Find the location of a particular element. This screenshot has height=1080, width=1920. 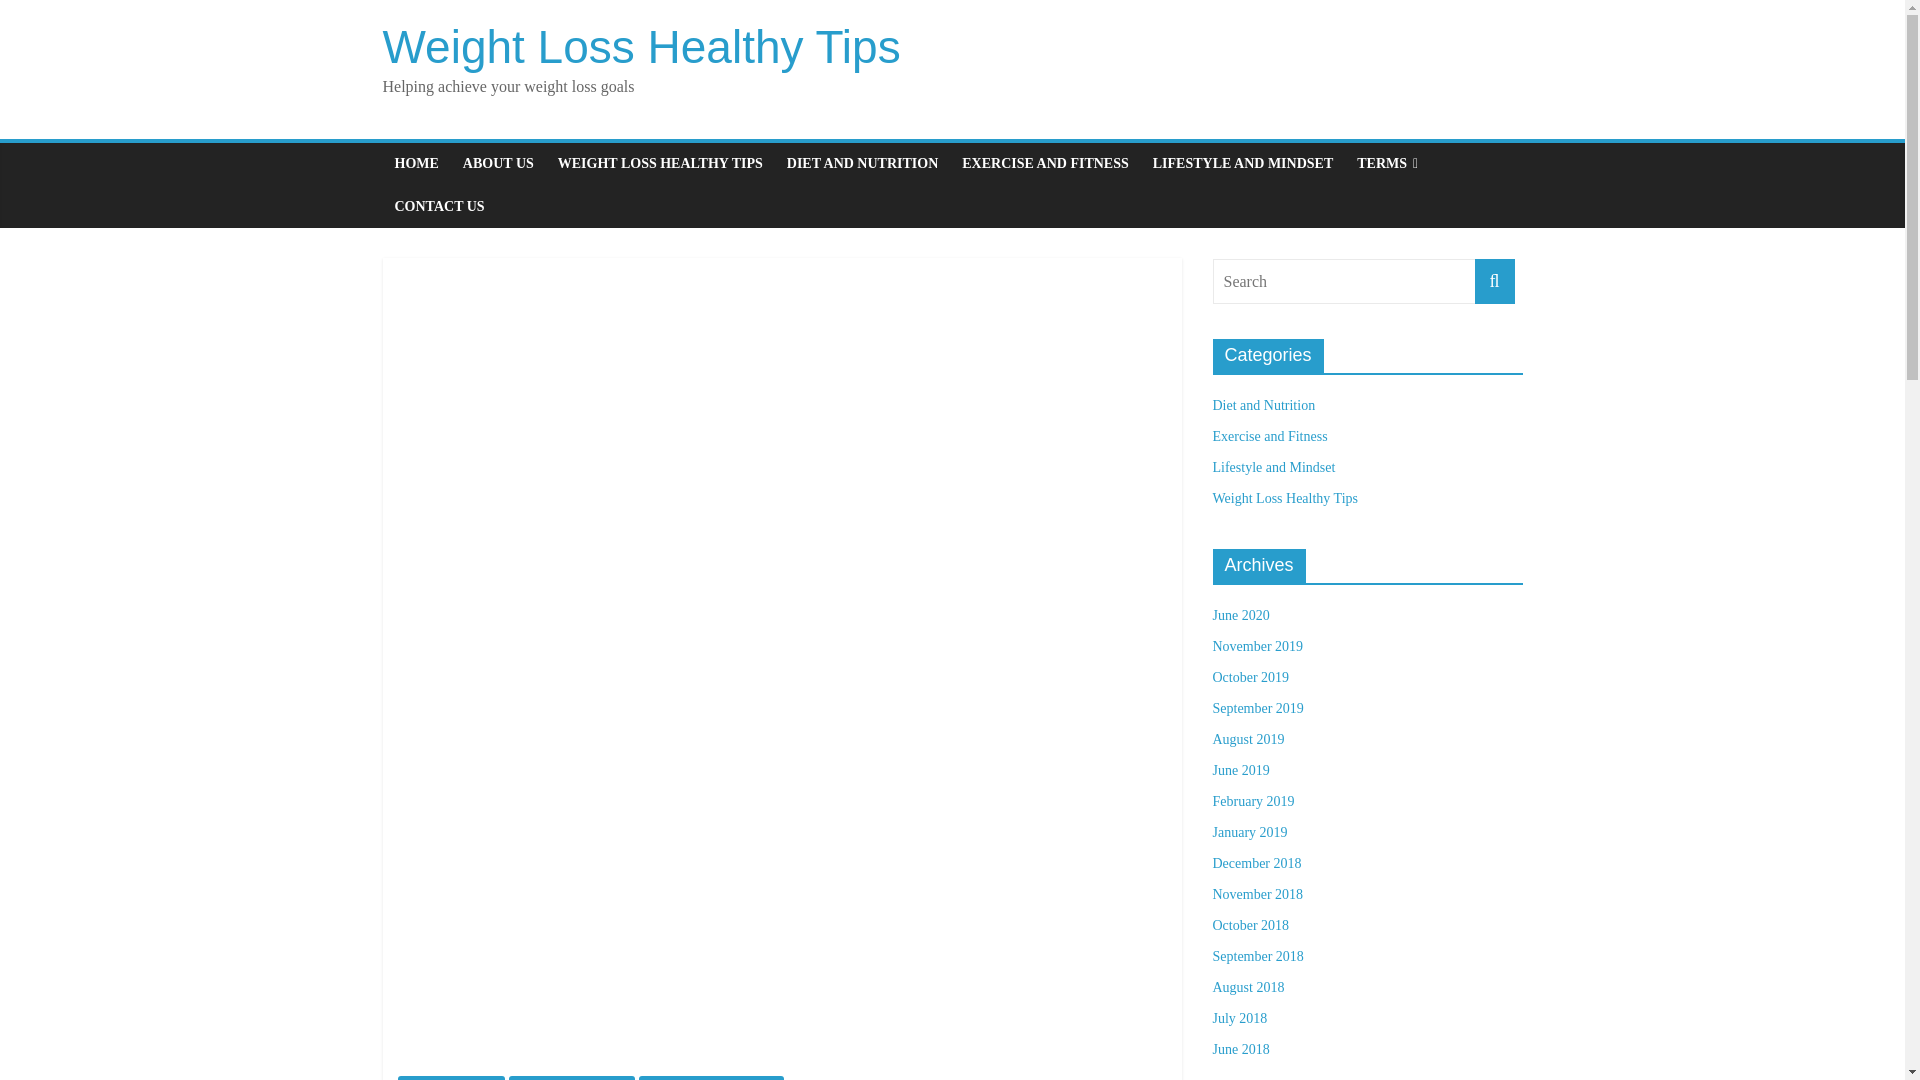

WEIGHT LOSS HEALTHY TIPS is located at coordinates (660, 163).